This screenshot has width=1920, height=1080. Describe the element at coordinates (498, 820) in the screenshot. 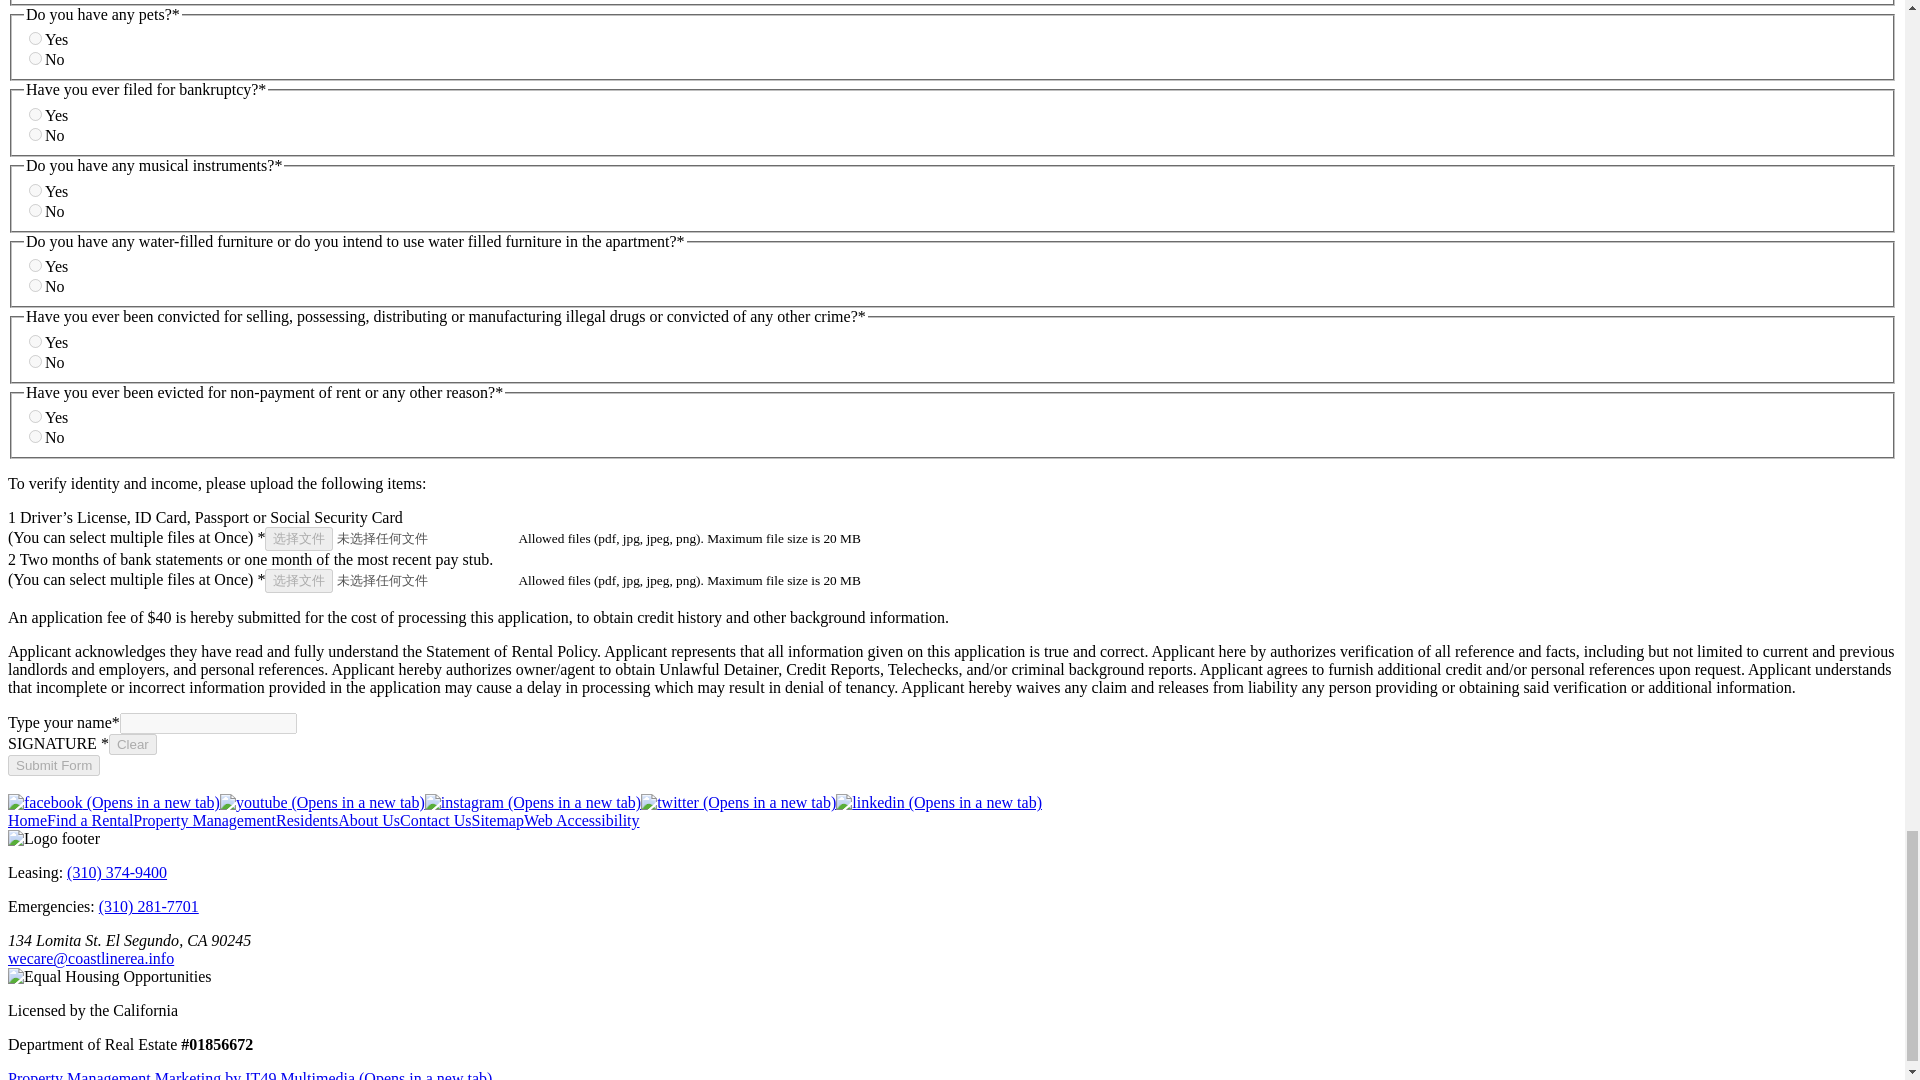

I see `Sitemap` at that location.